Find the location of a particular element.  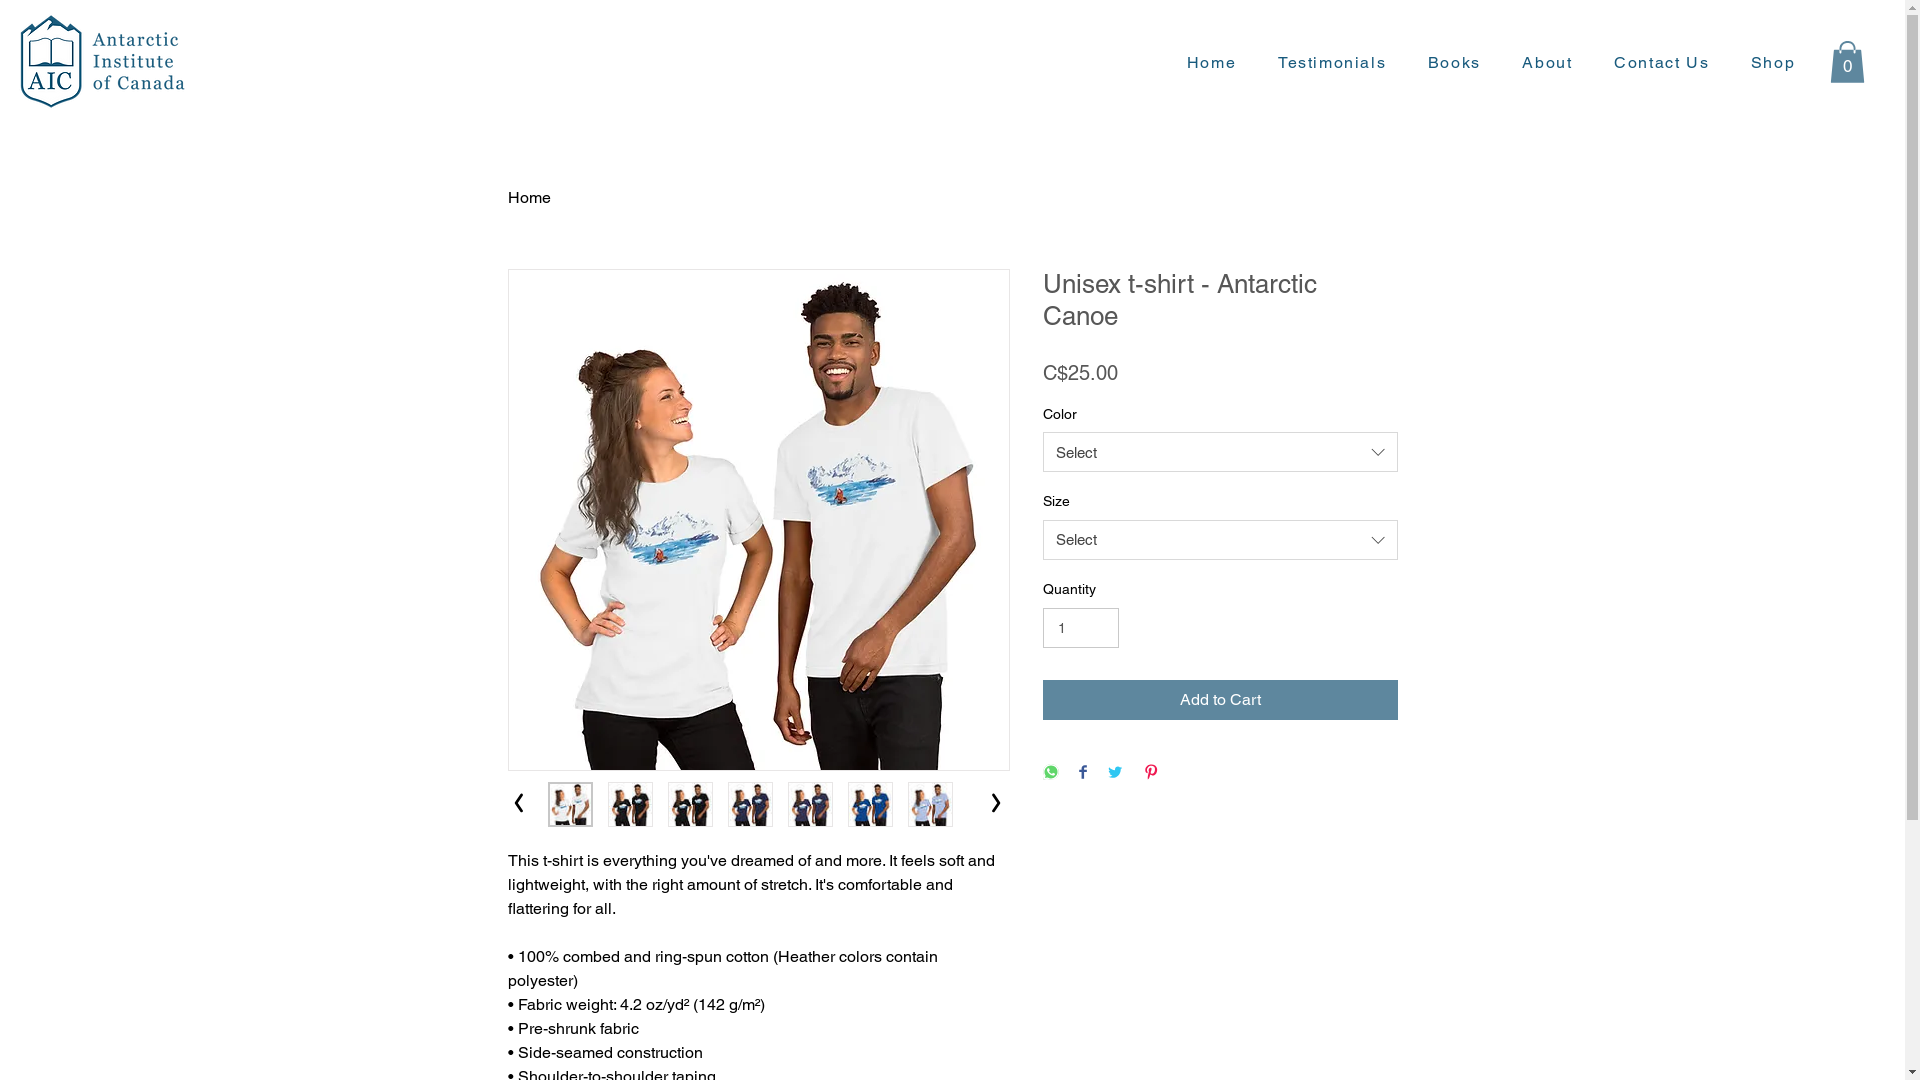

Testimonials is located at coordinates (1332, 62).